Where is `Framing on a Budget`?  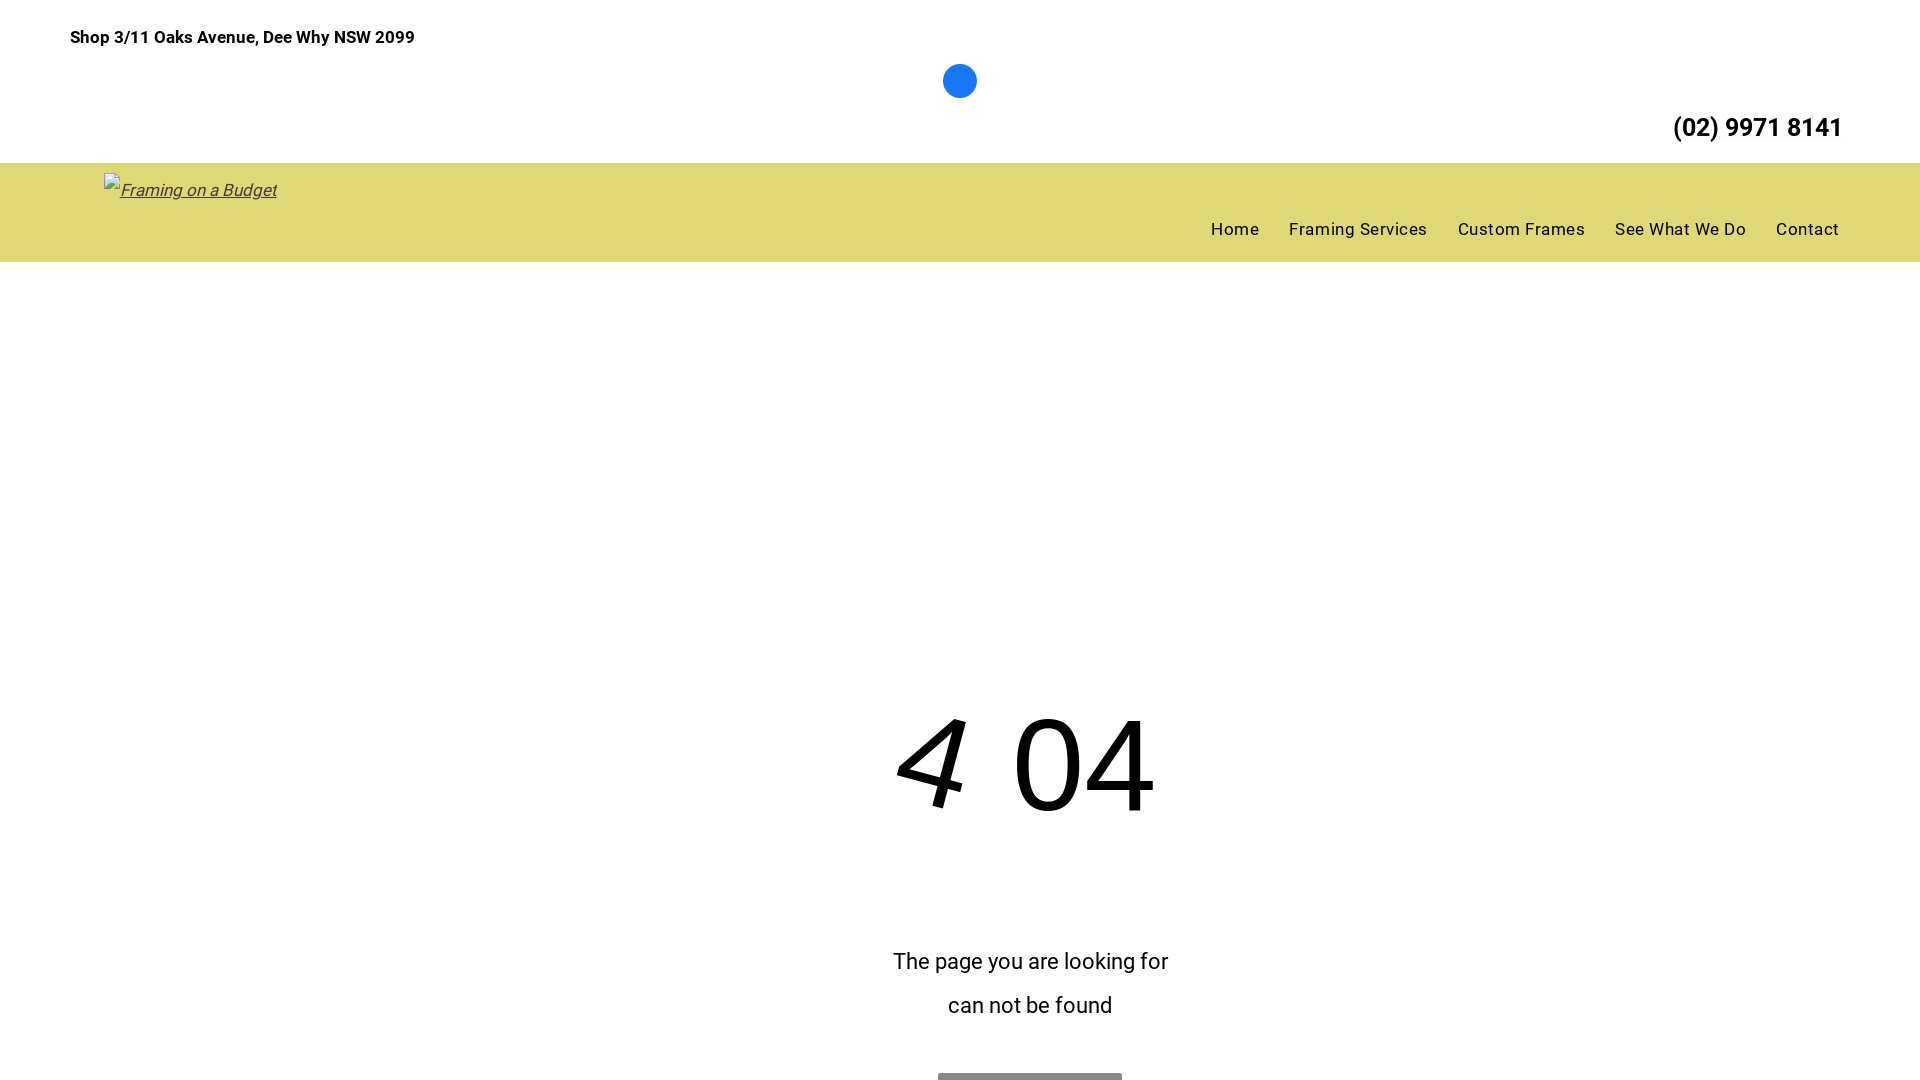
Framing on a Budget is located at coordinates (190, 190).